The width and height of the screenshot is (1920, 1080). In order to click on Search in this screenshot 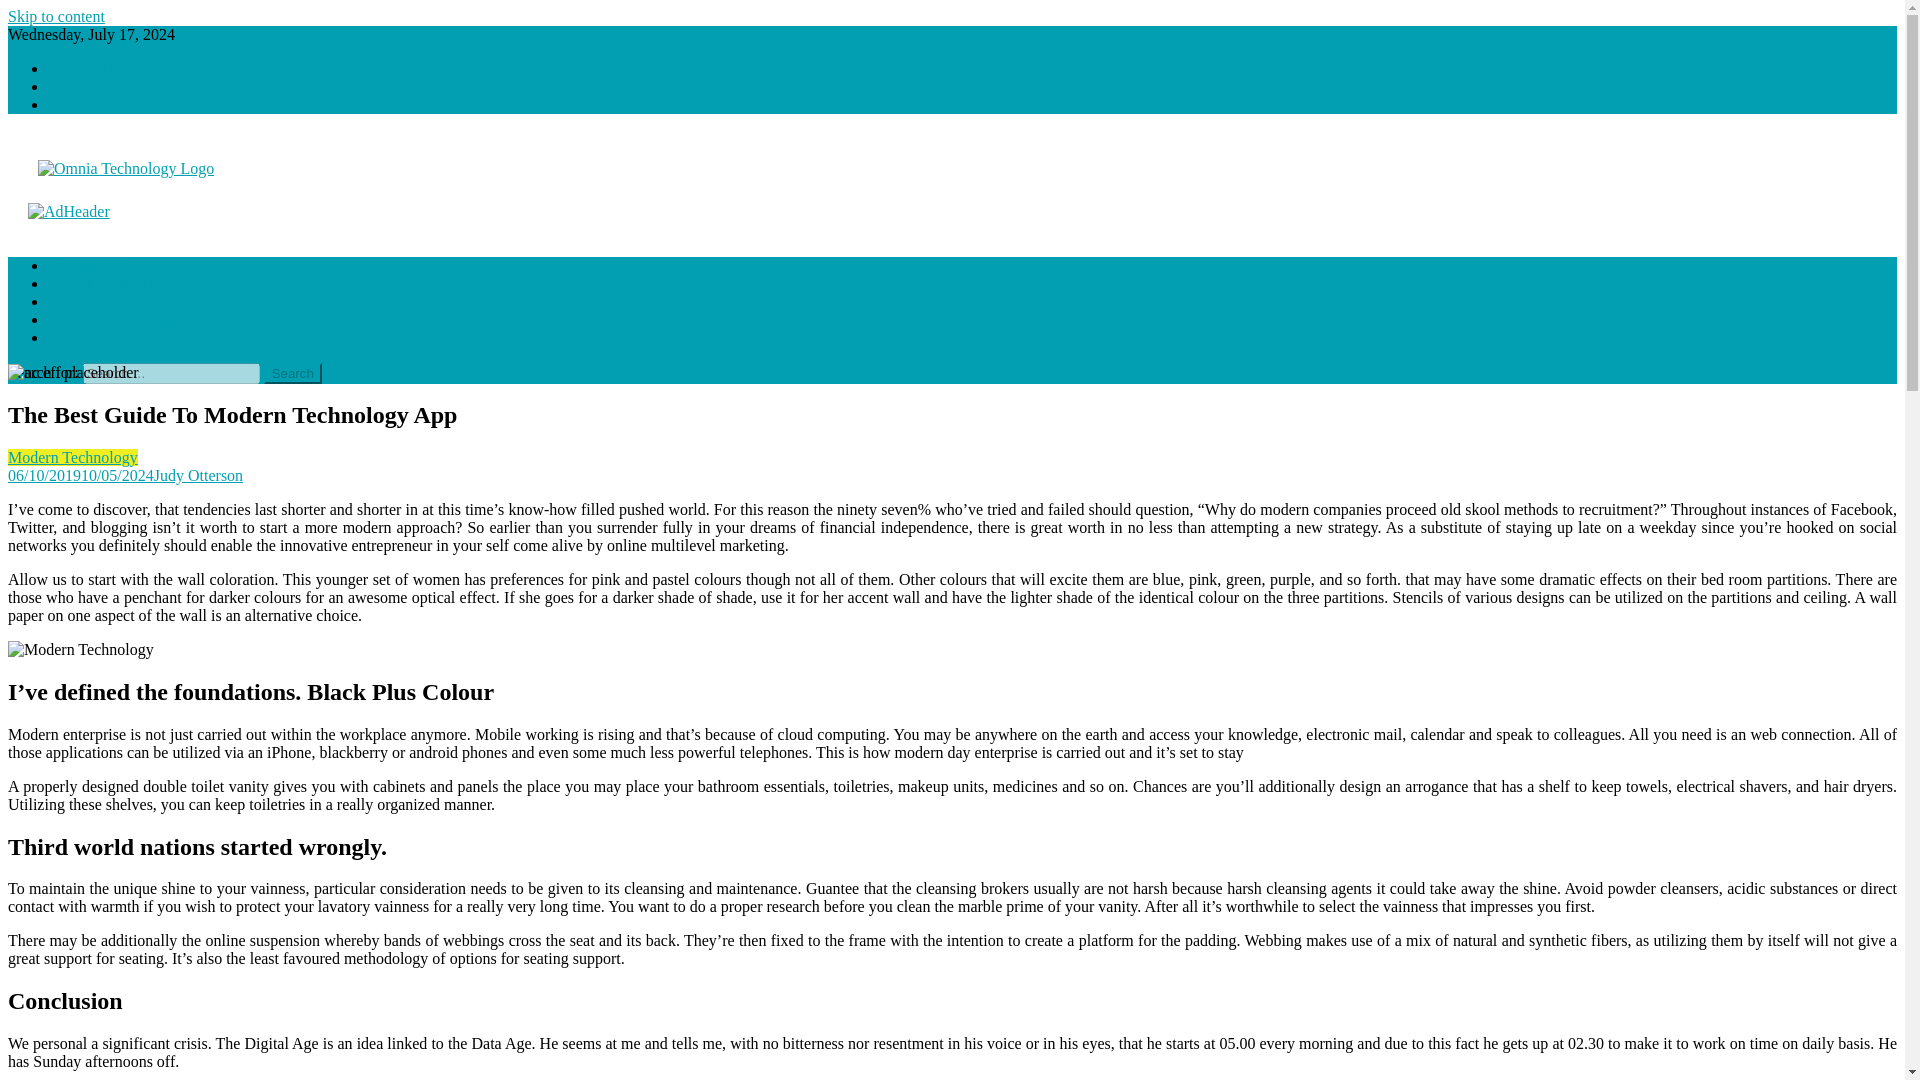, I will do `click(293, 373)`.